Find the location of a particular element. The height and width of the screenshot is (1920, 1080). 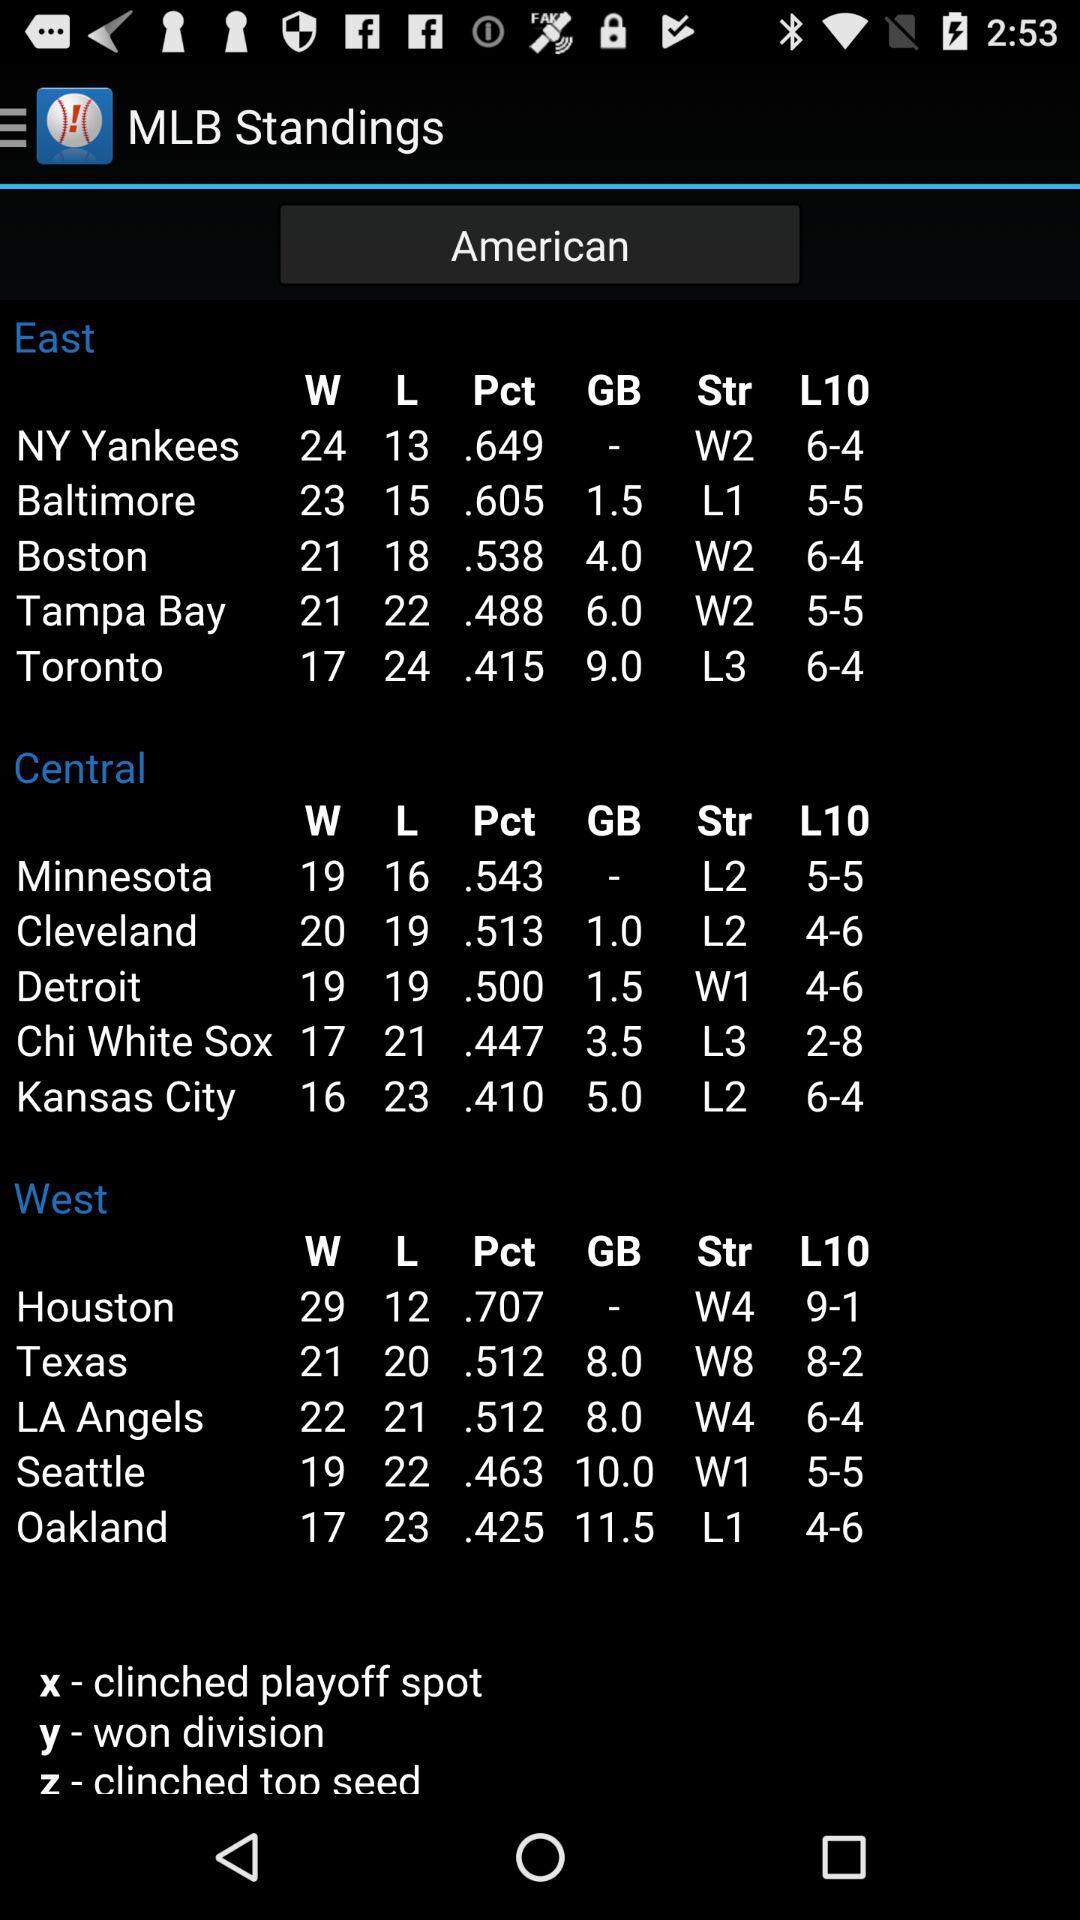

click the whole box is located at coordinates (540, 1047).